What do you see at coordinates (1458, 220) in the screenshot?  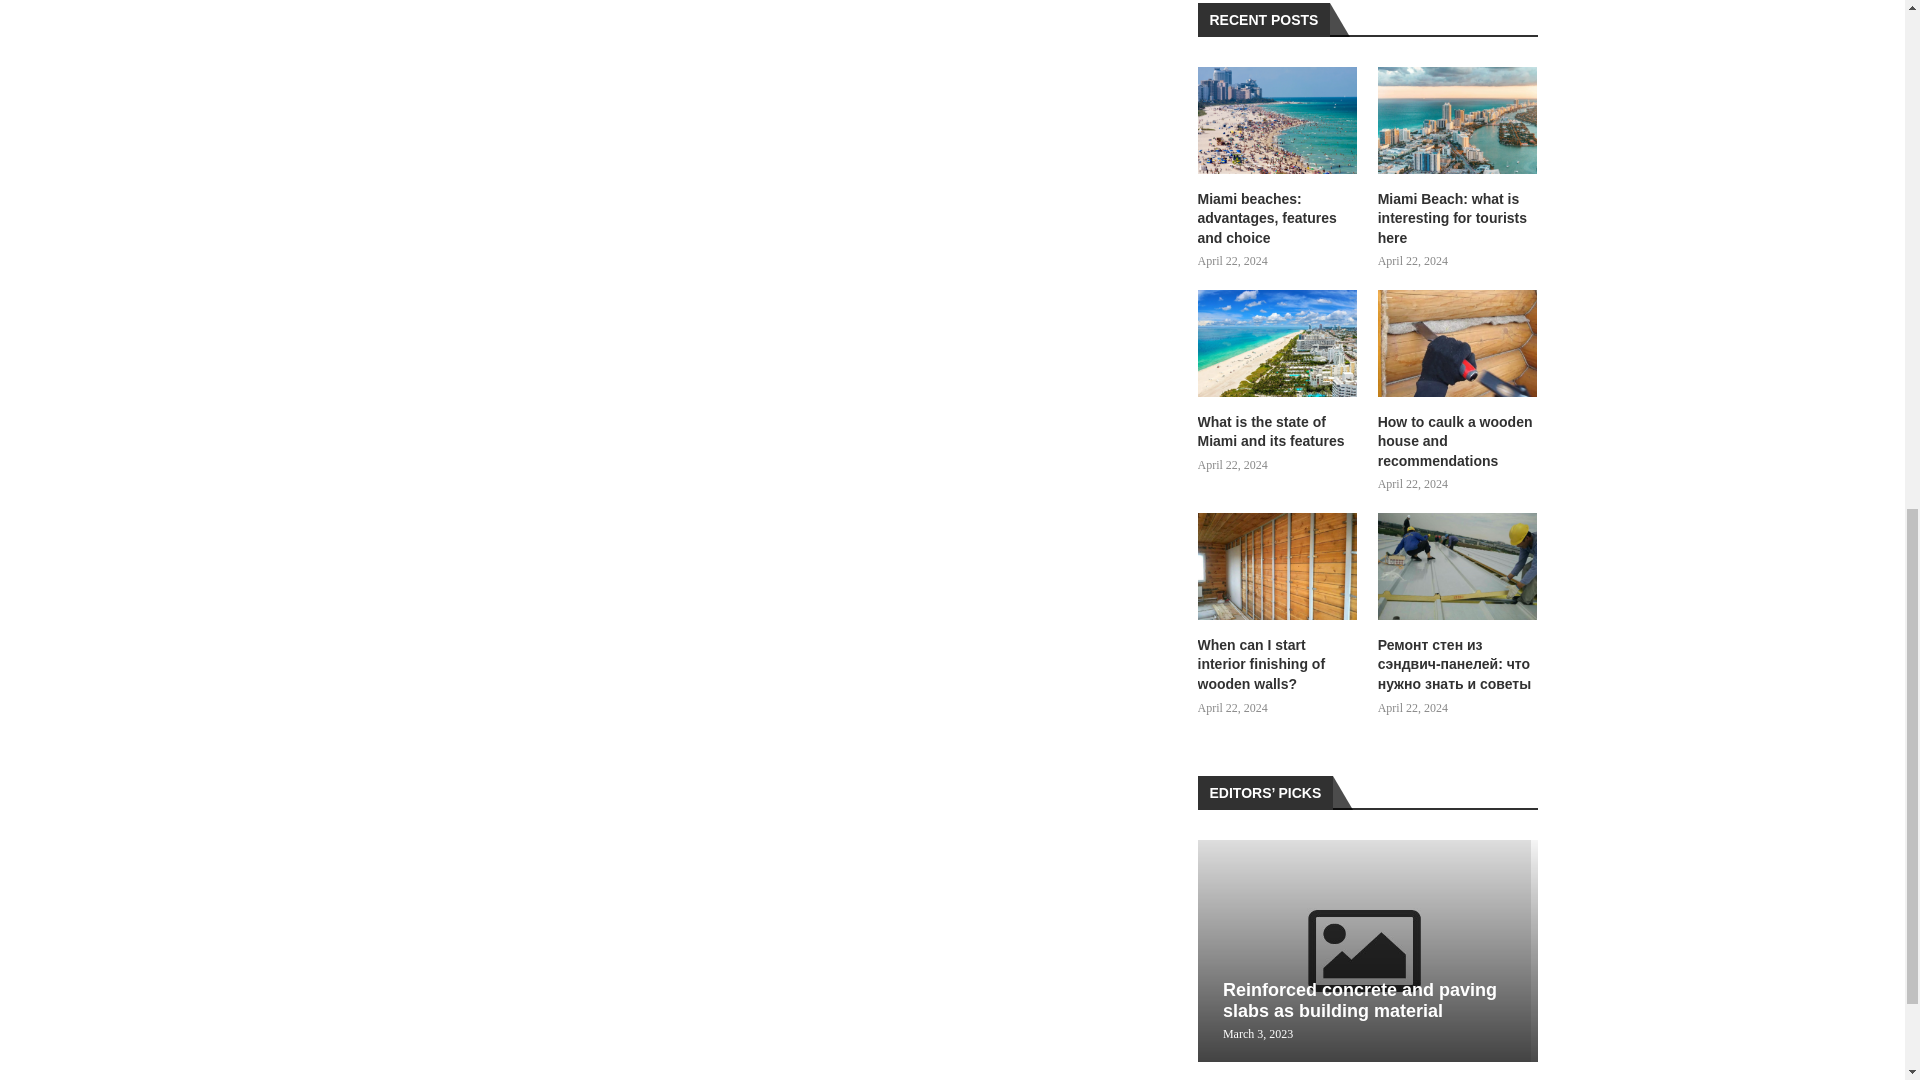 I see `Miami Beach: what is interesting for tourists here` at bounding box center [1458, 220].